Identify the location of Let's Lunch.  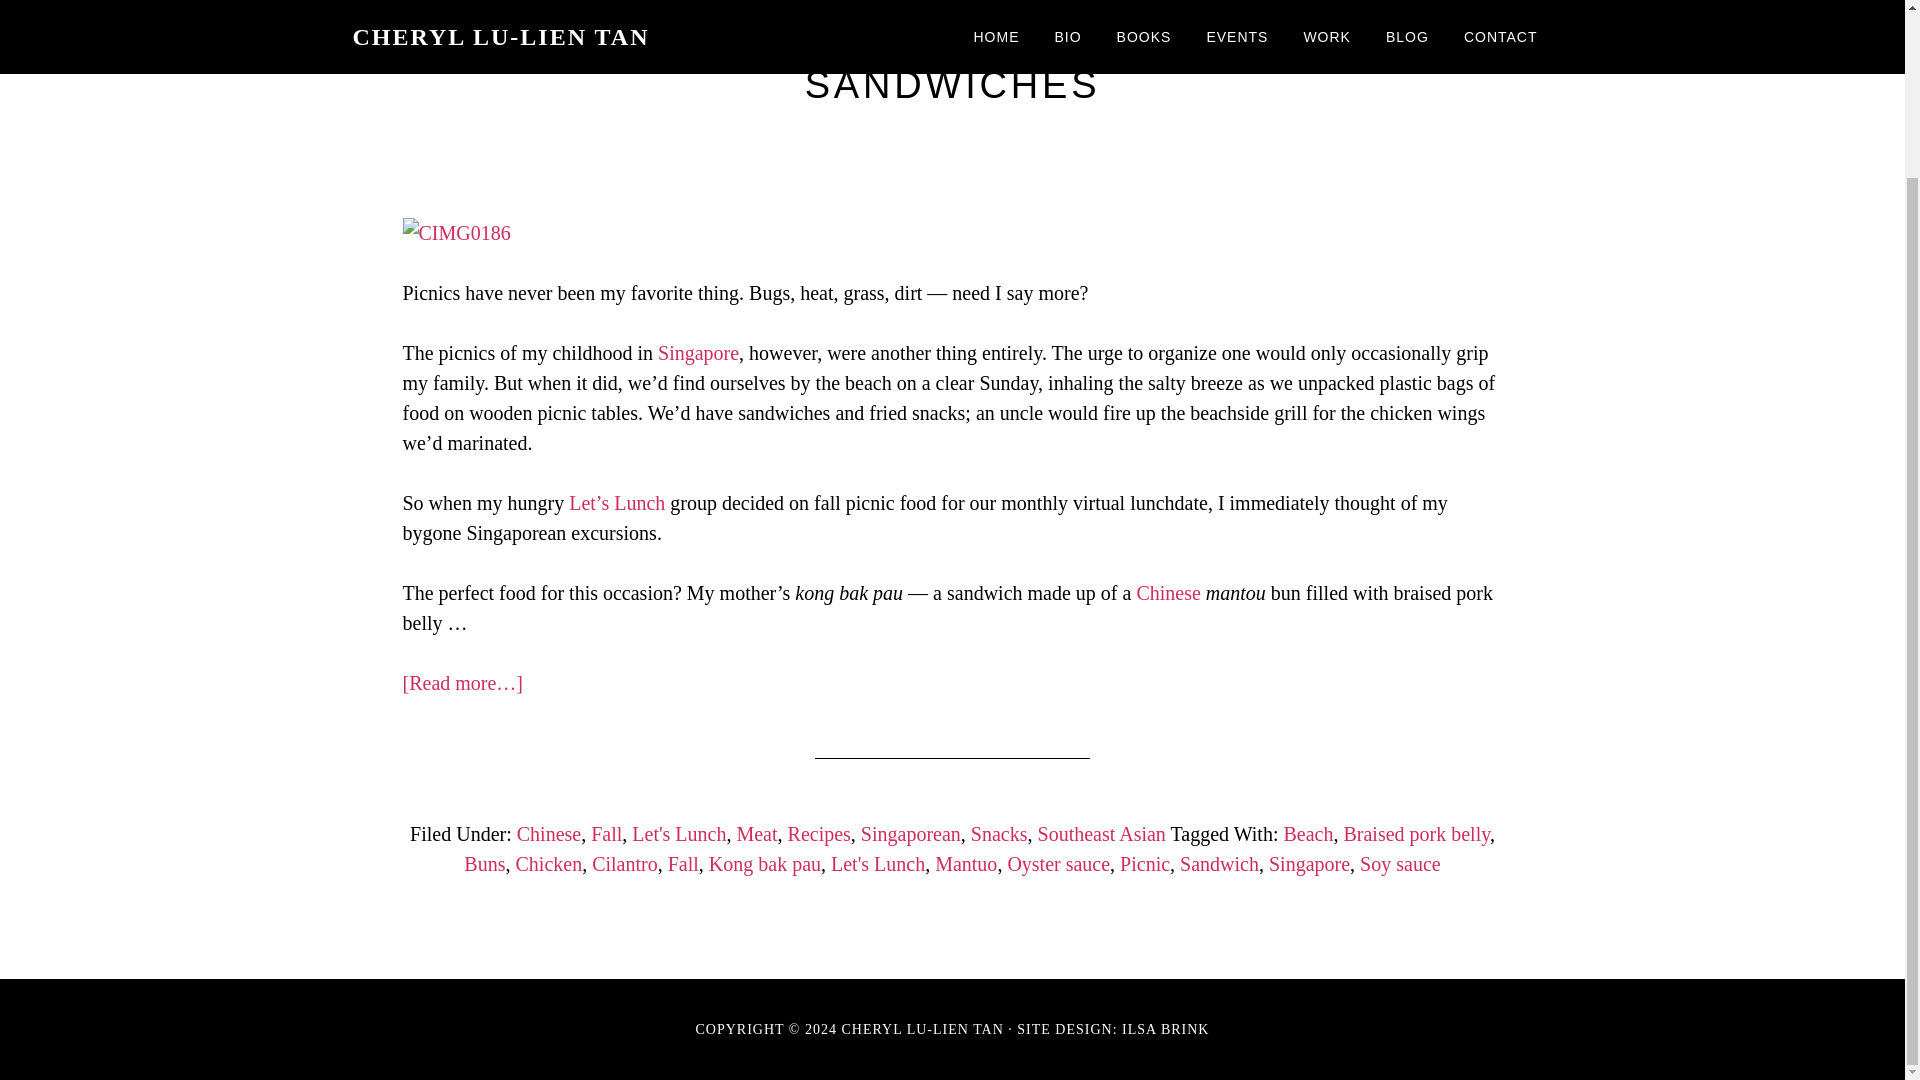
(878, 864).